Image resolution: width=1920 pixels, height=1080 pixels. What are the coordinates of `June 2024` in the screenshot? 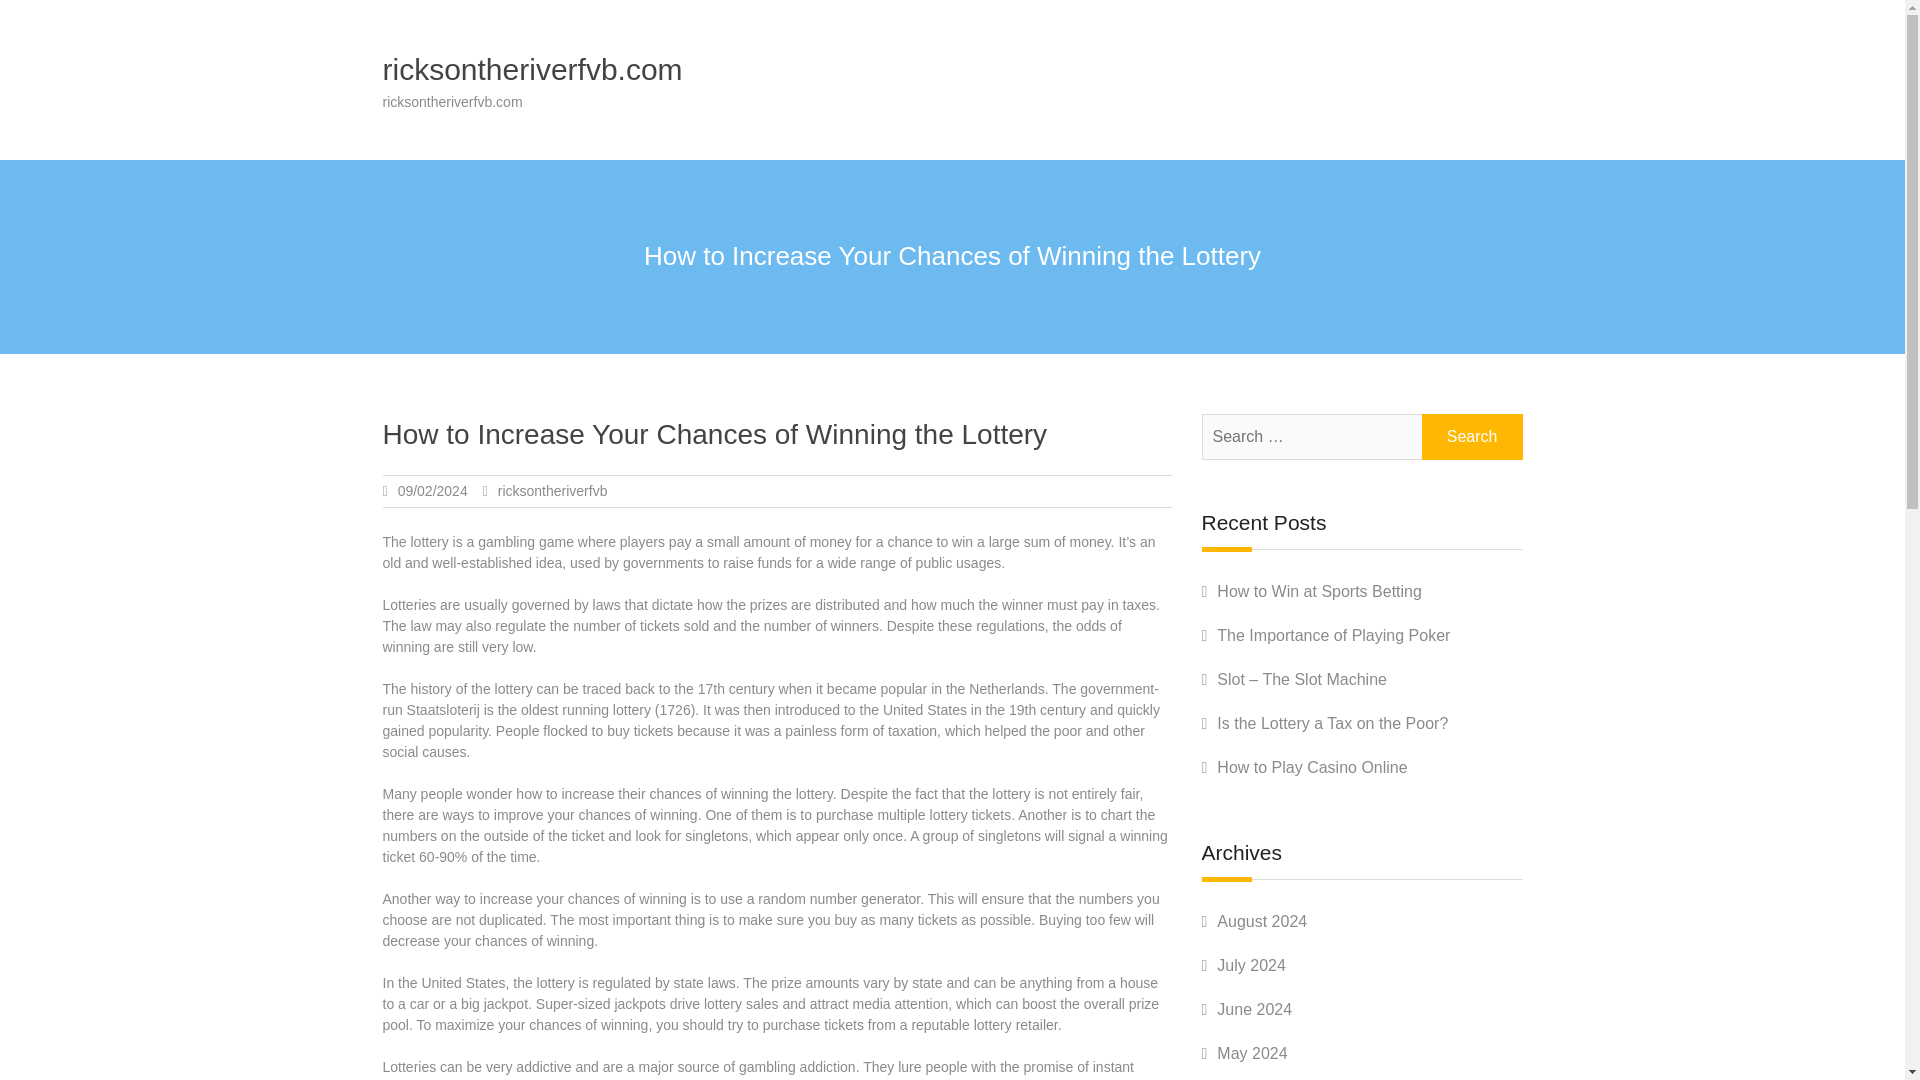 It's located at (1254, 1010).